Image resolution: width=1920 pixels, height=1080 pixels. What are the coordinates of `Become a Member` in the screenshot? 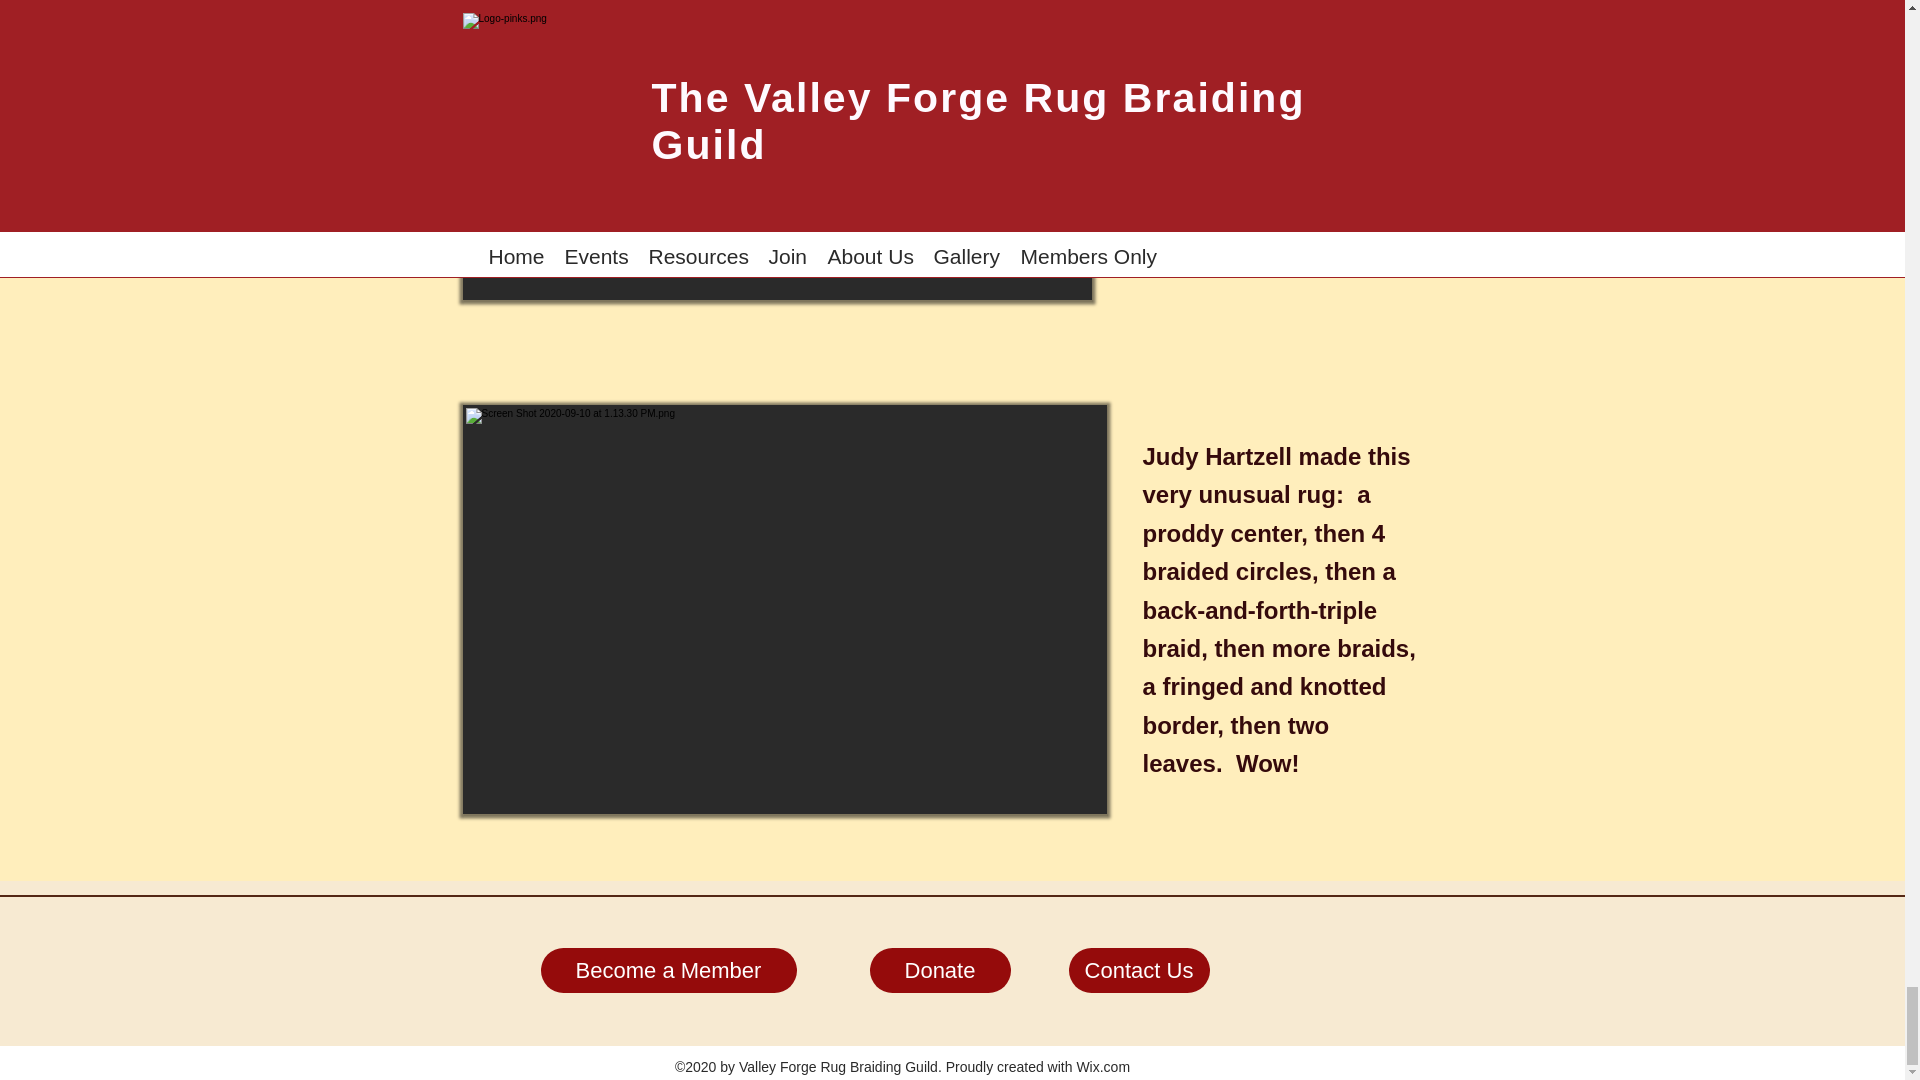 It's located at (668, 970).